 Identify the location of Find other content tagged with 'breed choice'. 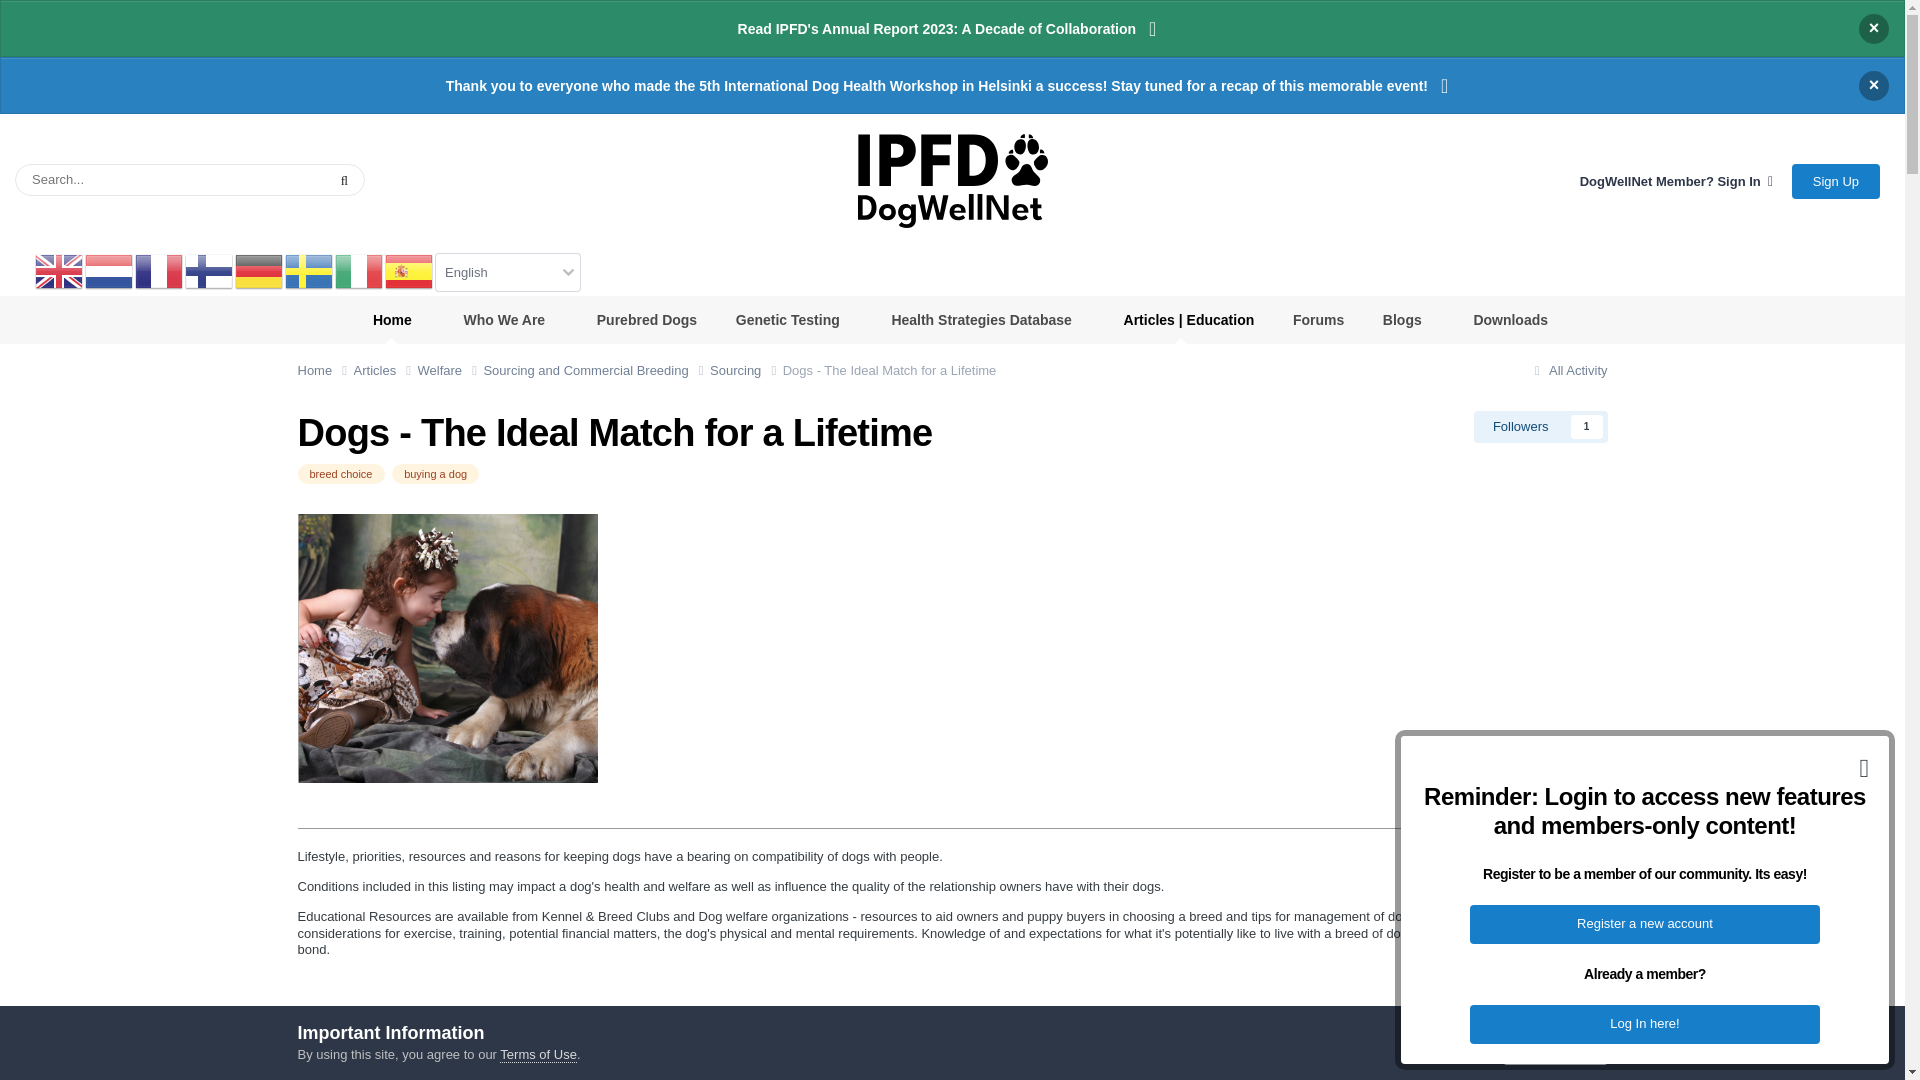
(341, 474).